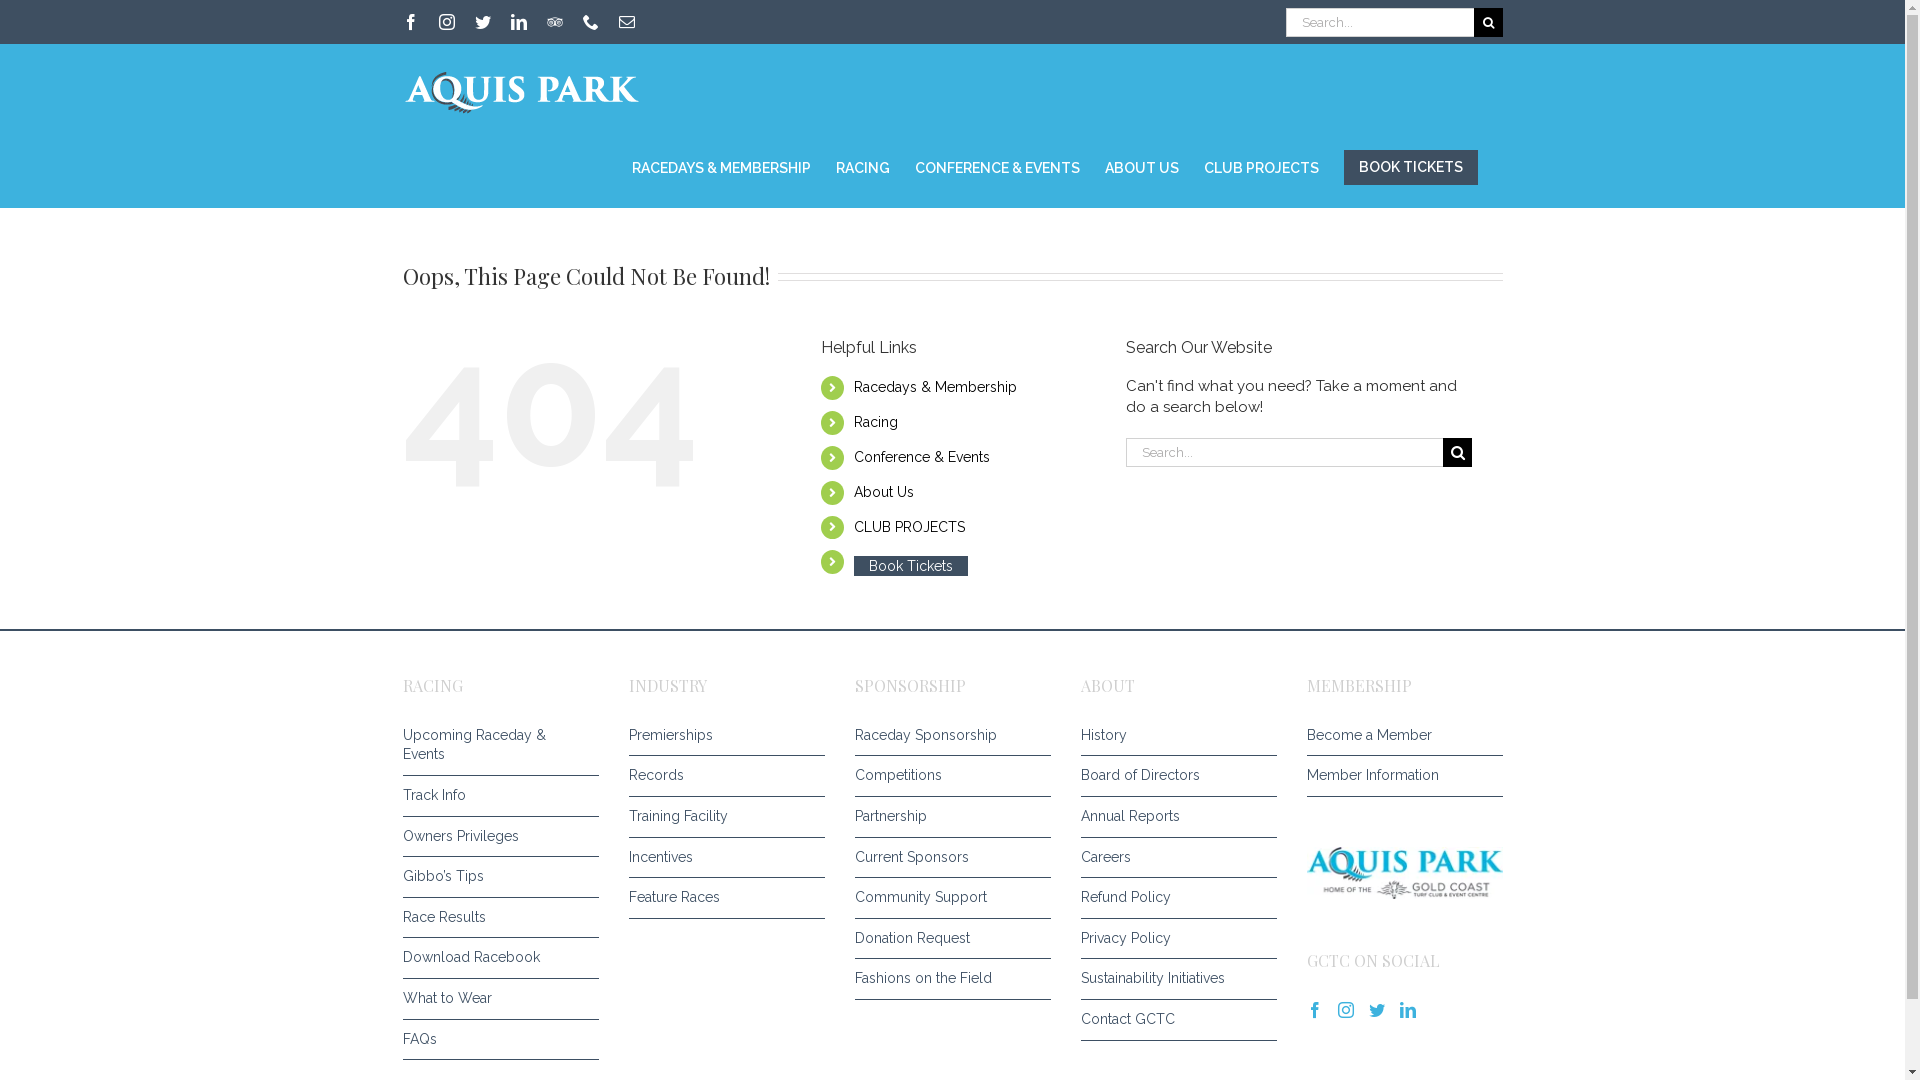 The height and width of the screenshot is (1080, 1920). What do you see at coordinates (1173, 939) in the screenshot?
I see `Privacy Policy` at bounding box center [1173, 939].